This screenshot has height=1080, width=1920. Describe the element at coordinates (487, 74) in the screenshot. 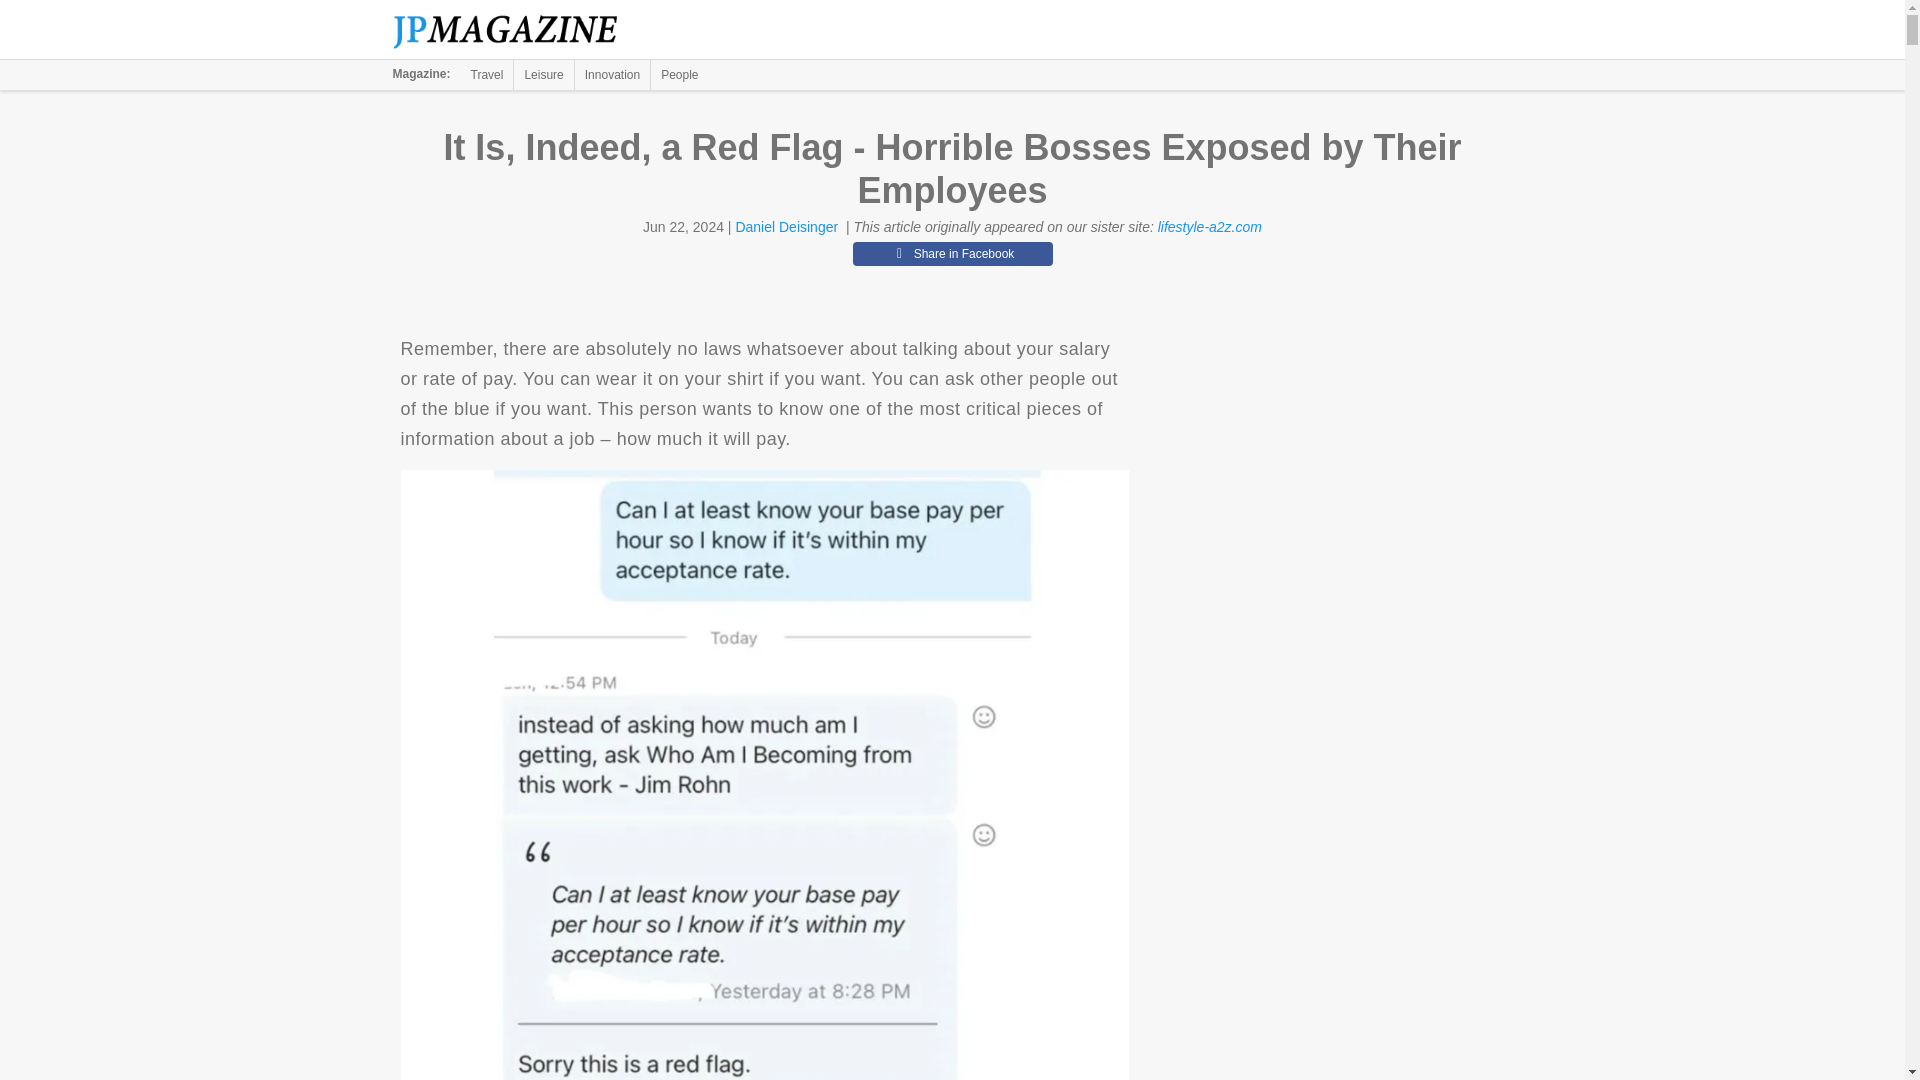

I see `Travel` at that location.